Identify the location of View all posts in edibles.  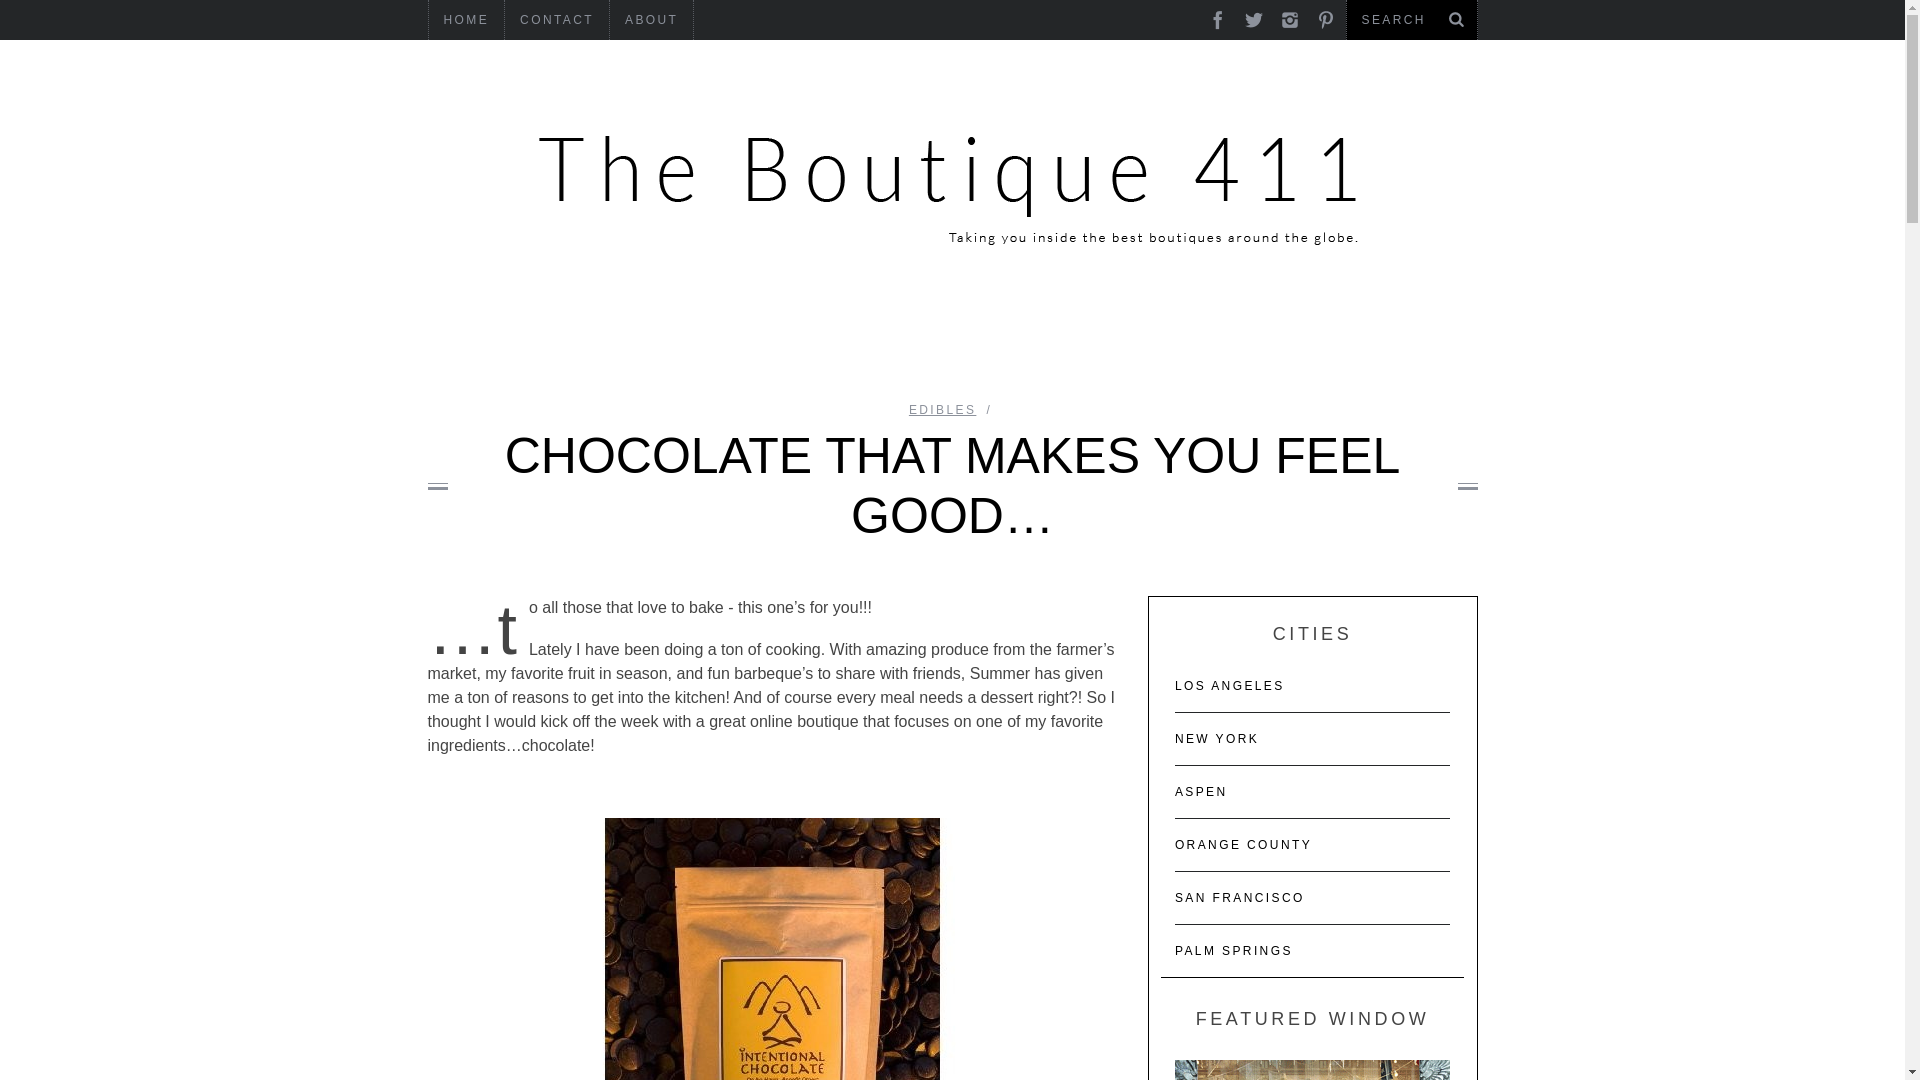
(942, 409).